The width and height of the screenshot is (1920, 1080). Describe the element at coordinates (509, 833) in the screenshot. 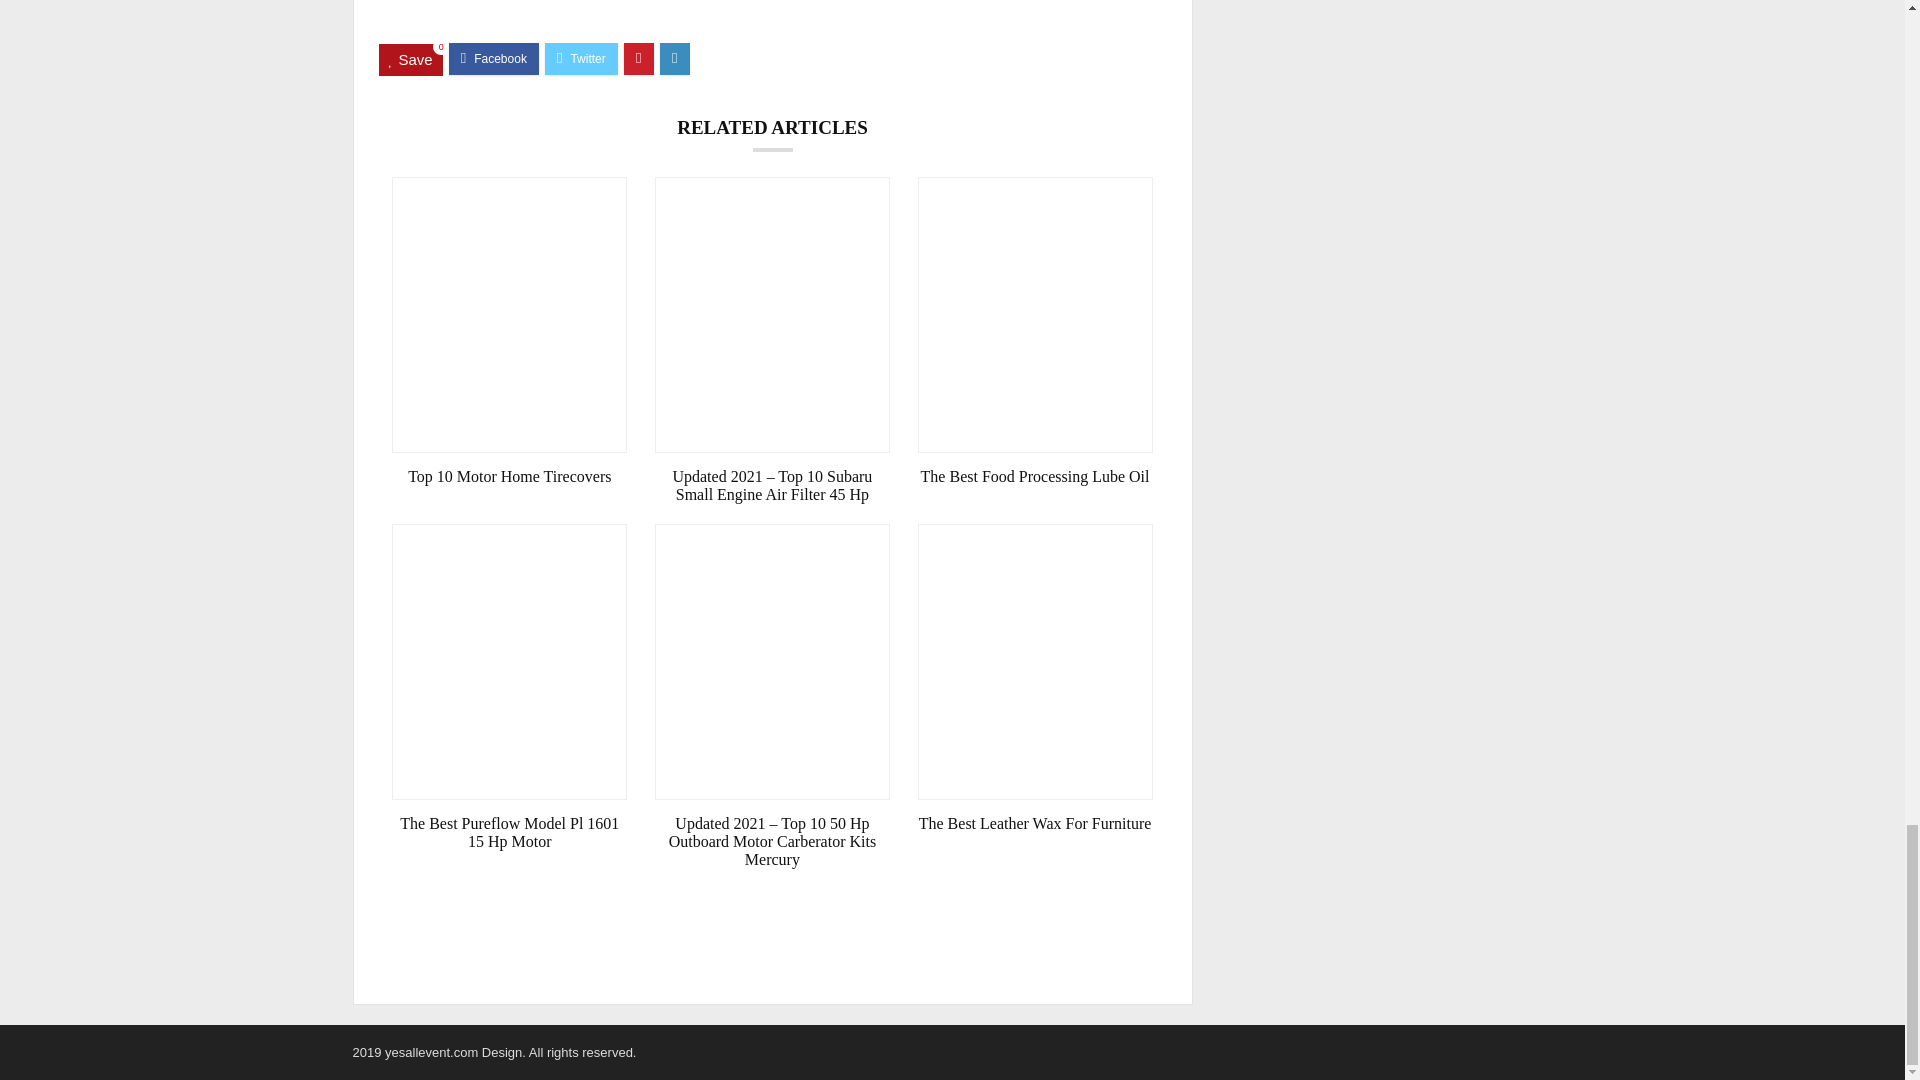

I see `The Best Pureflow Model Pl 1601 15 Hp Motor` at that location.